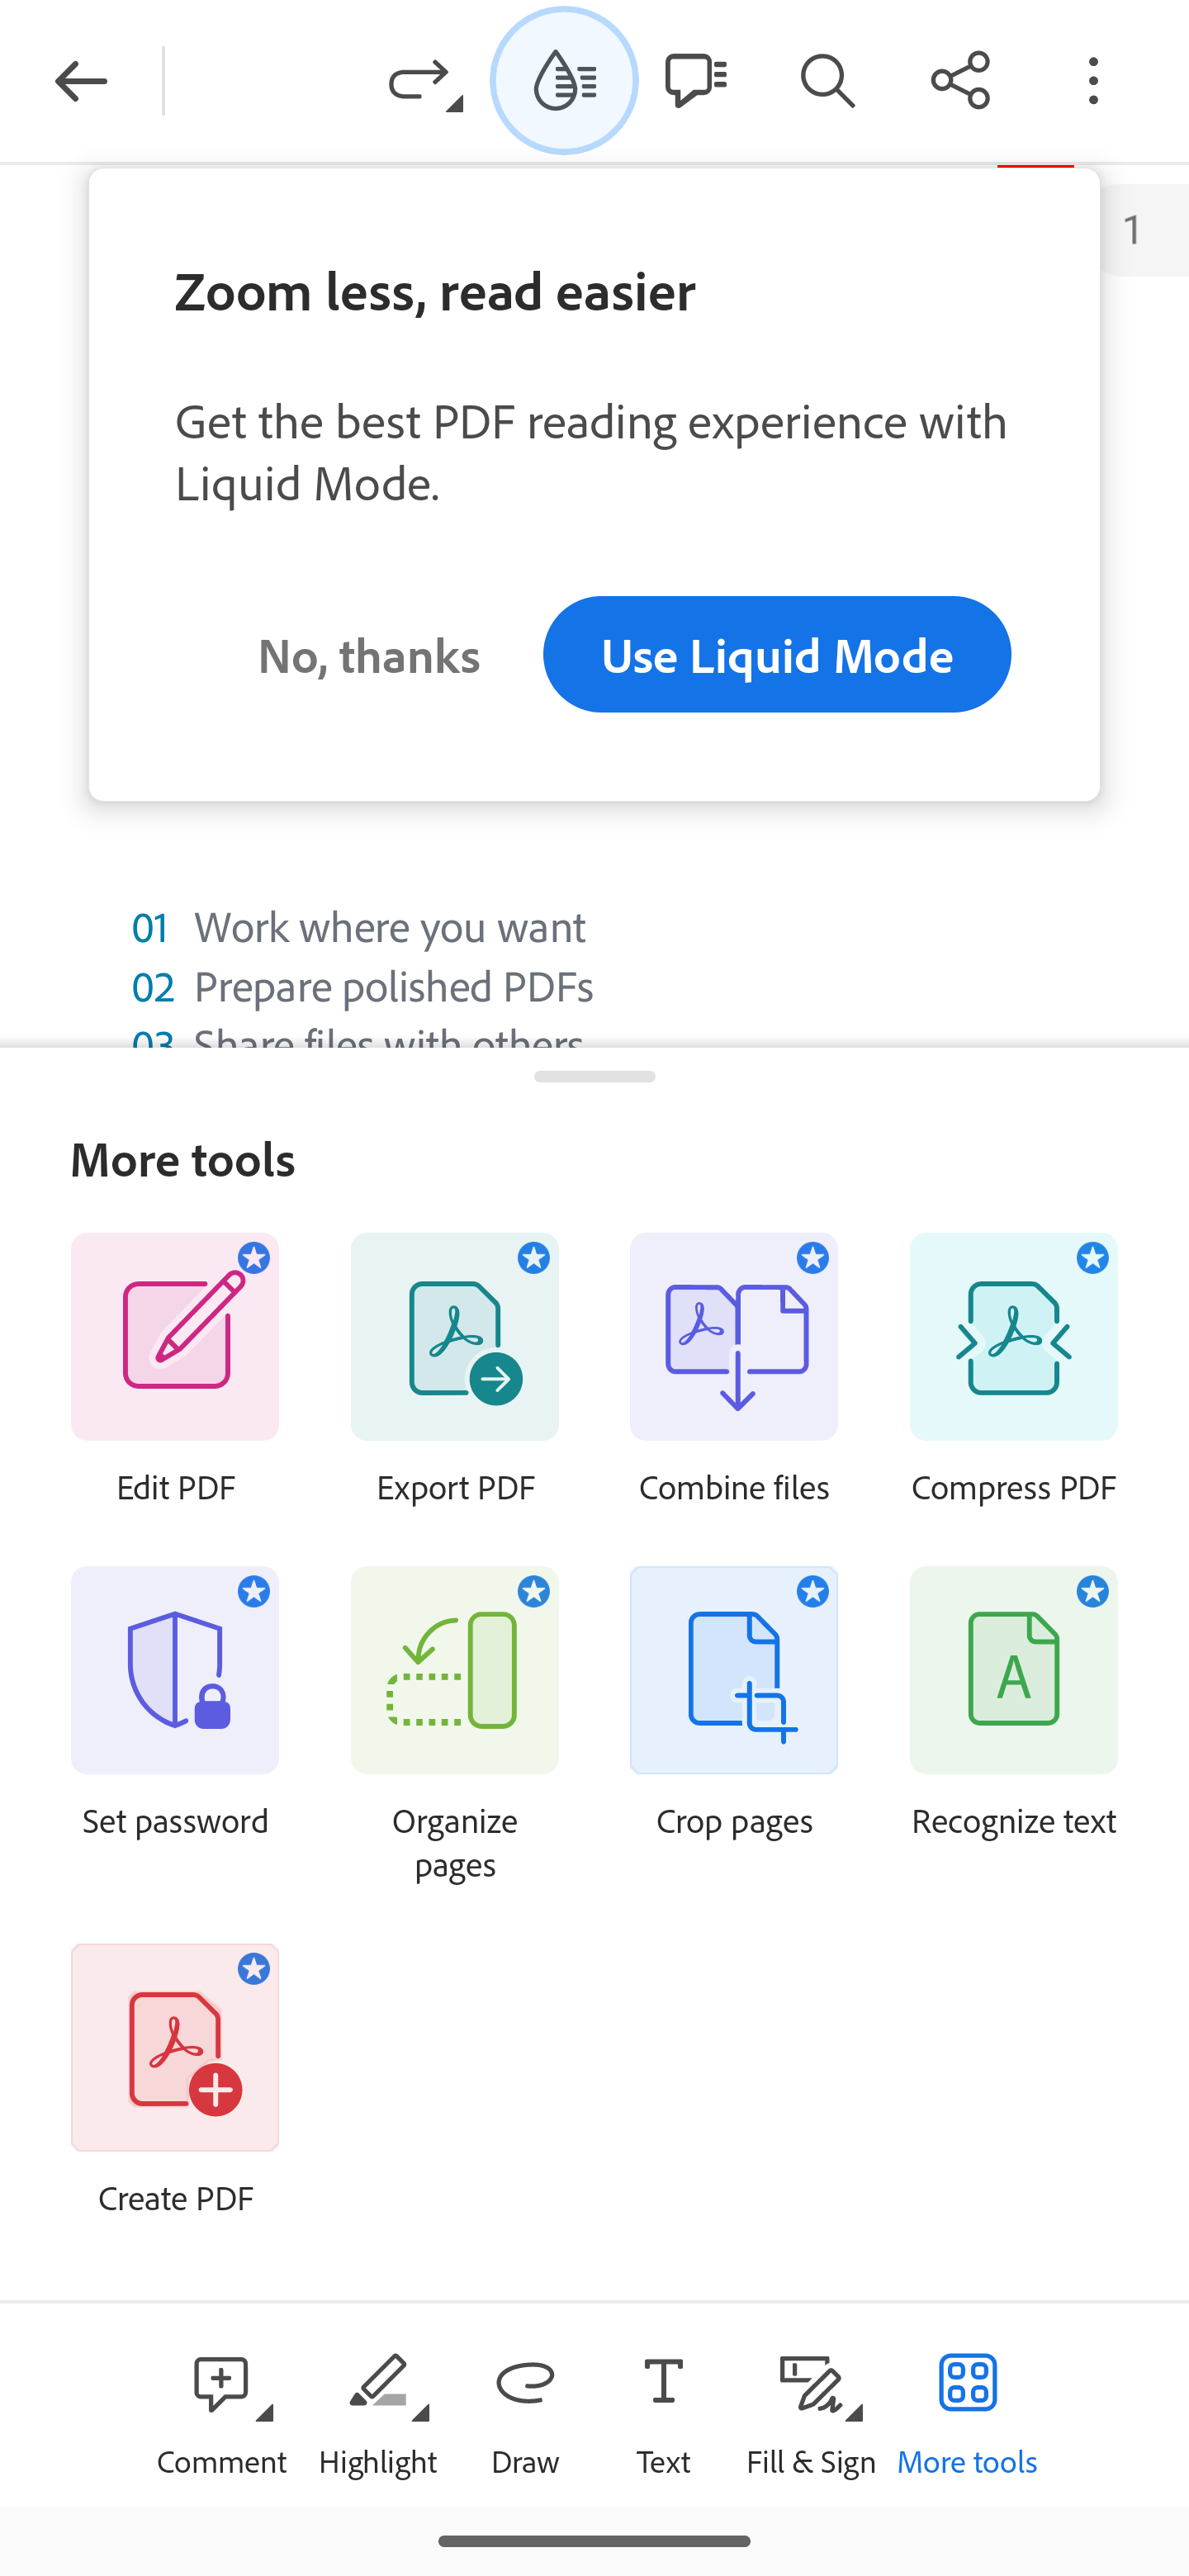 The width and height of the screenshot is (1189, 2576). What do you see at coordinates (827, 79) in the screenshot?
I see `Find keyword in document` at bounding box center [827, 79].